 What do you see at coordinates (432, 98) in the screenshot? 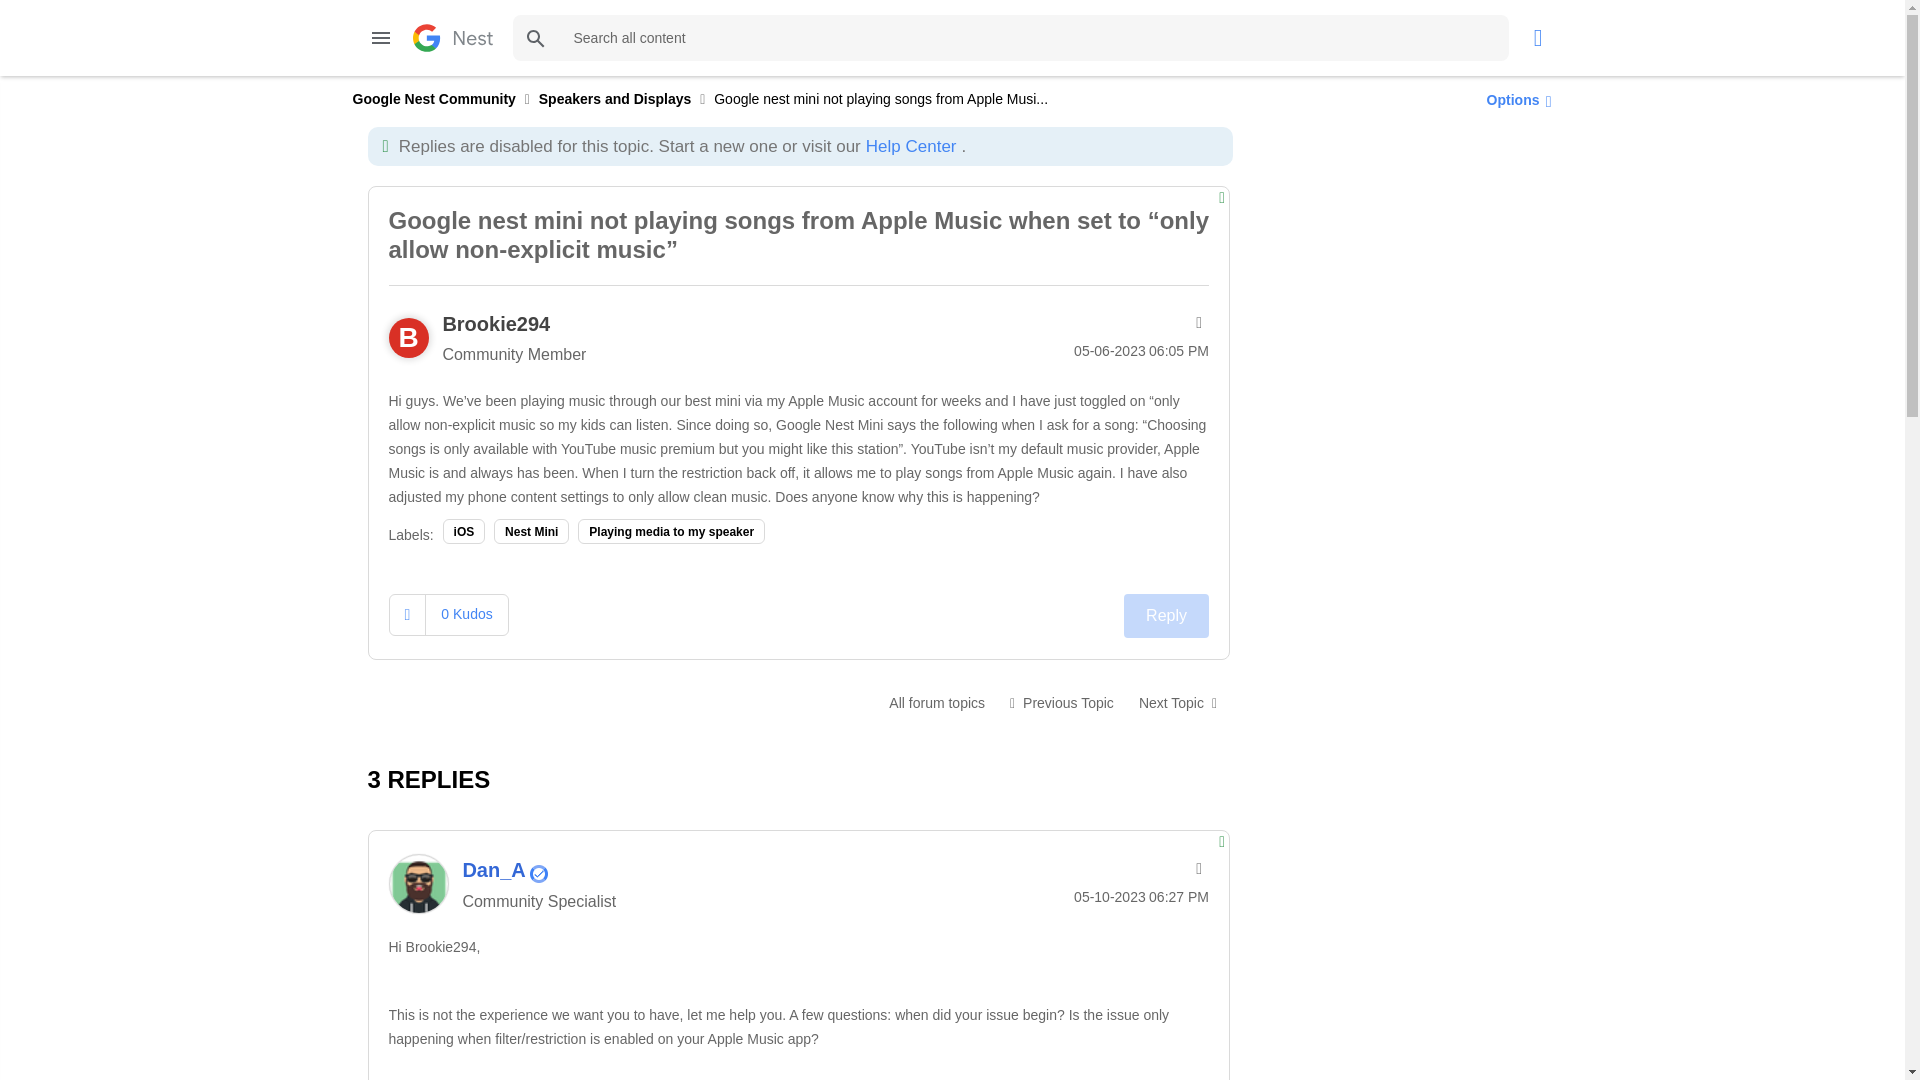
I see `Google Nest Community` at bounding box center [432, 98].